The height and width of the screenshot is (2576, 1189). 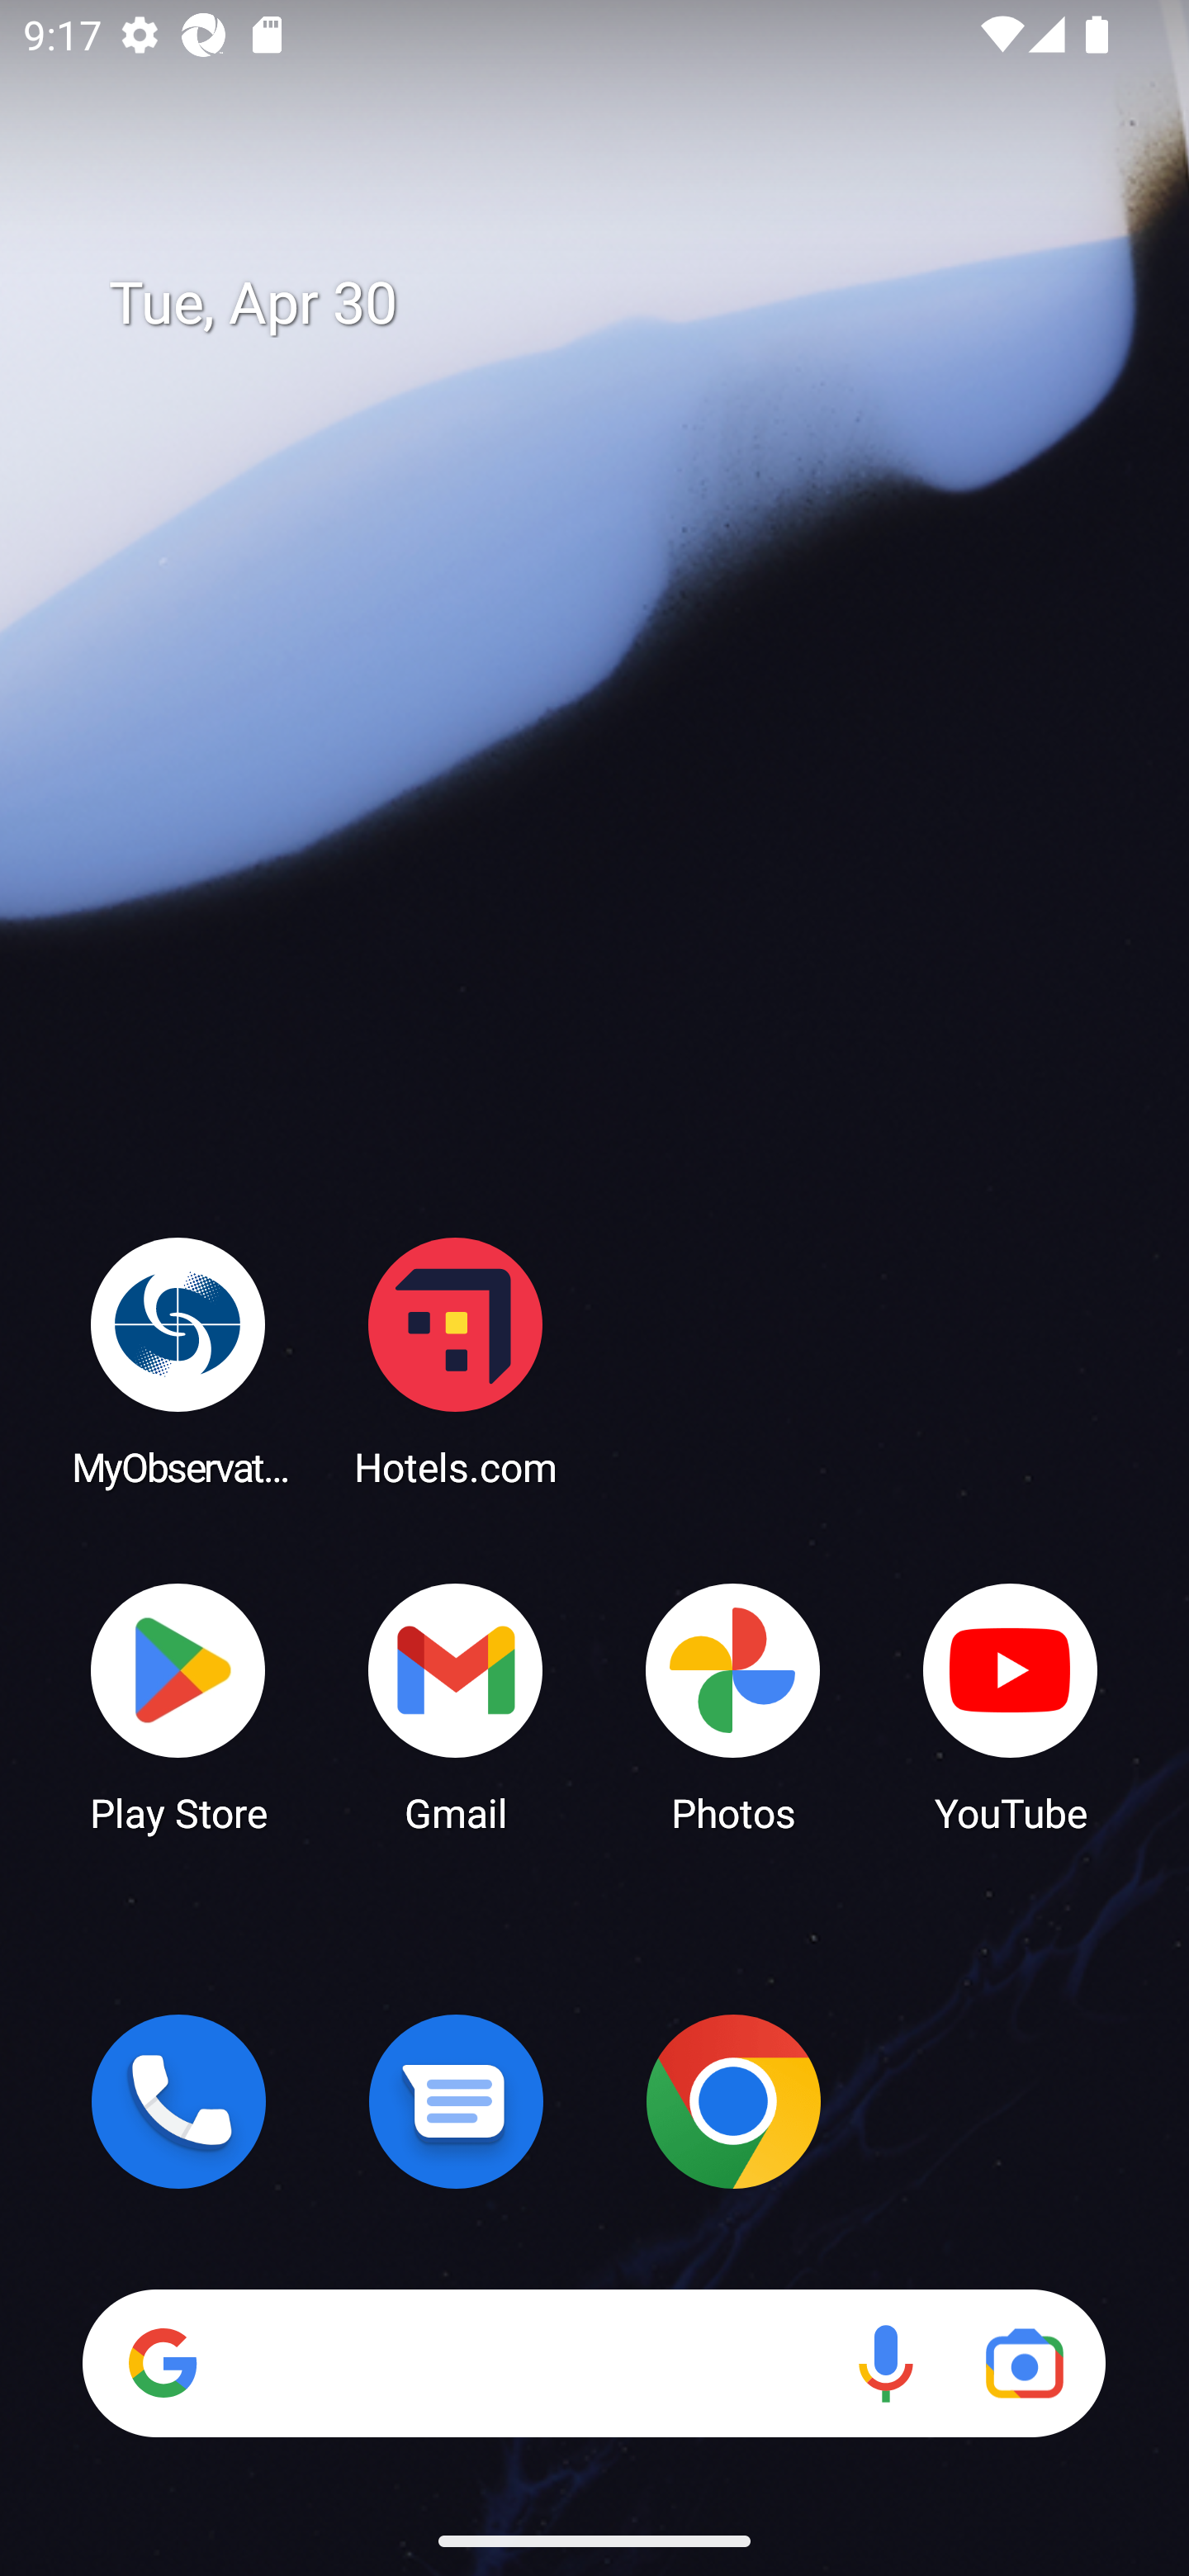 I want to click on Voice search, so click(x=885, y=2363).